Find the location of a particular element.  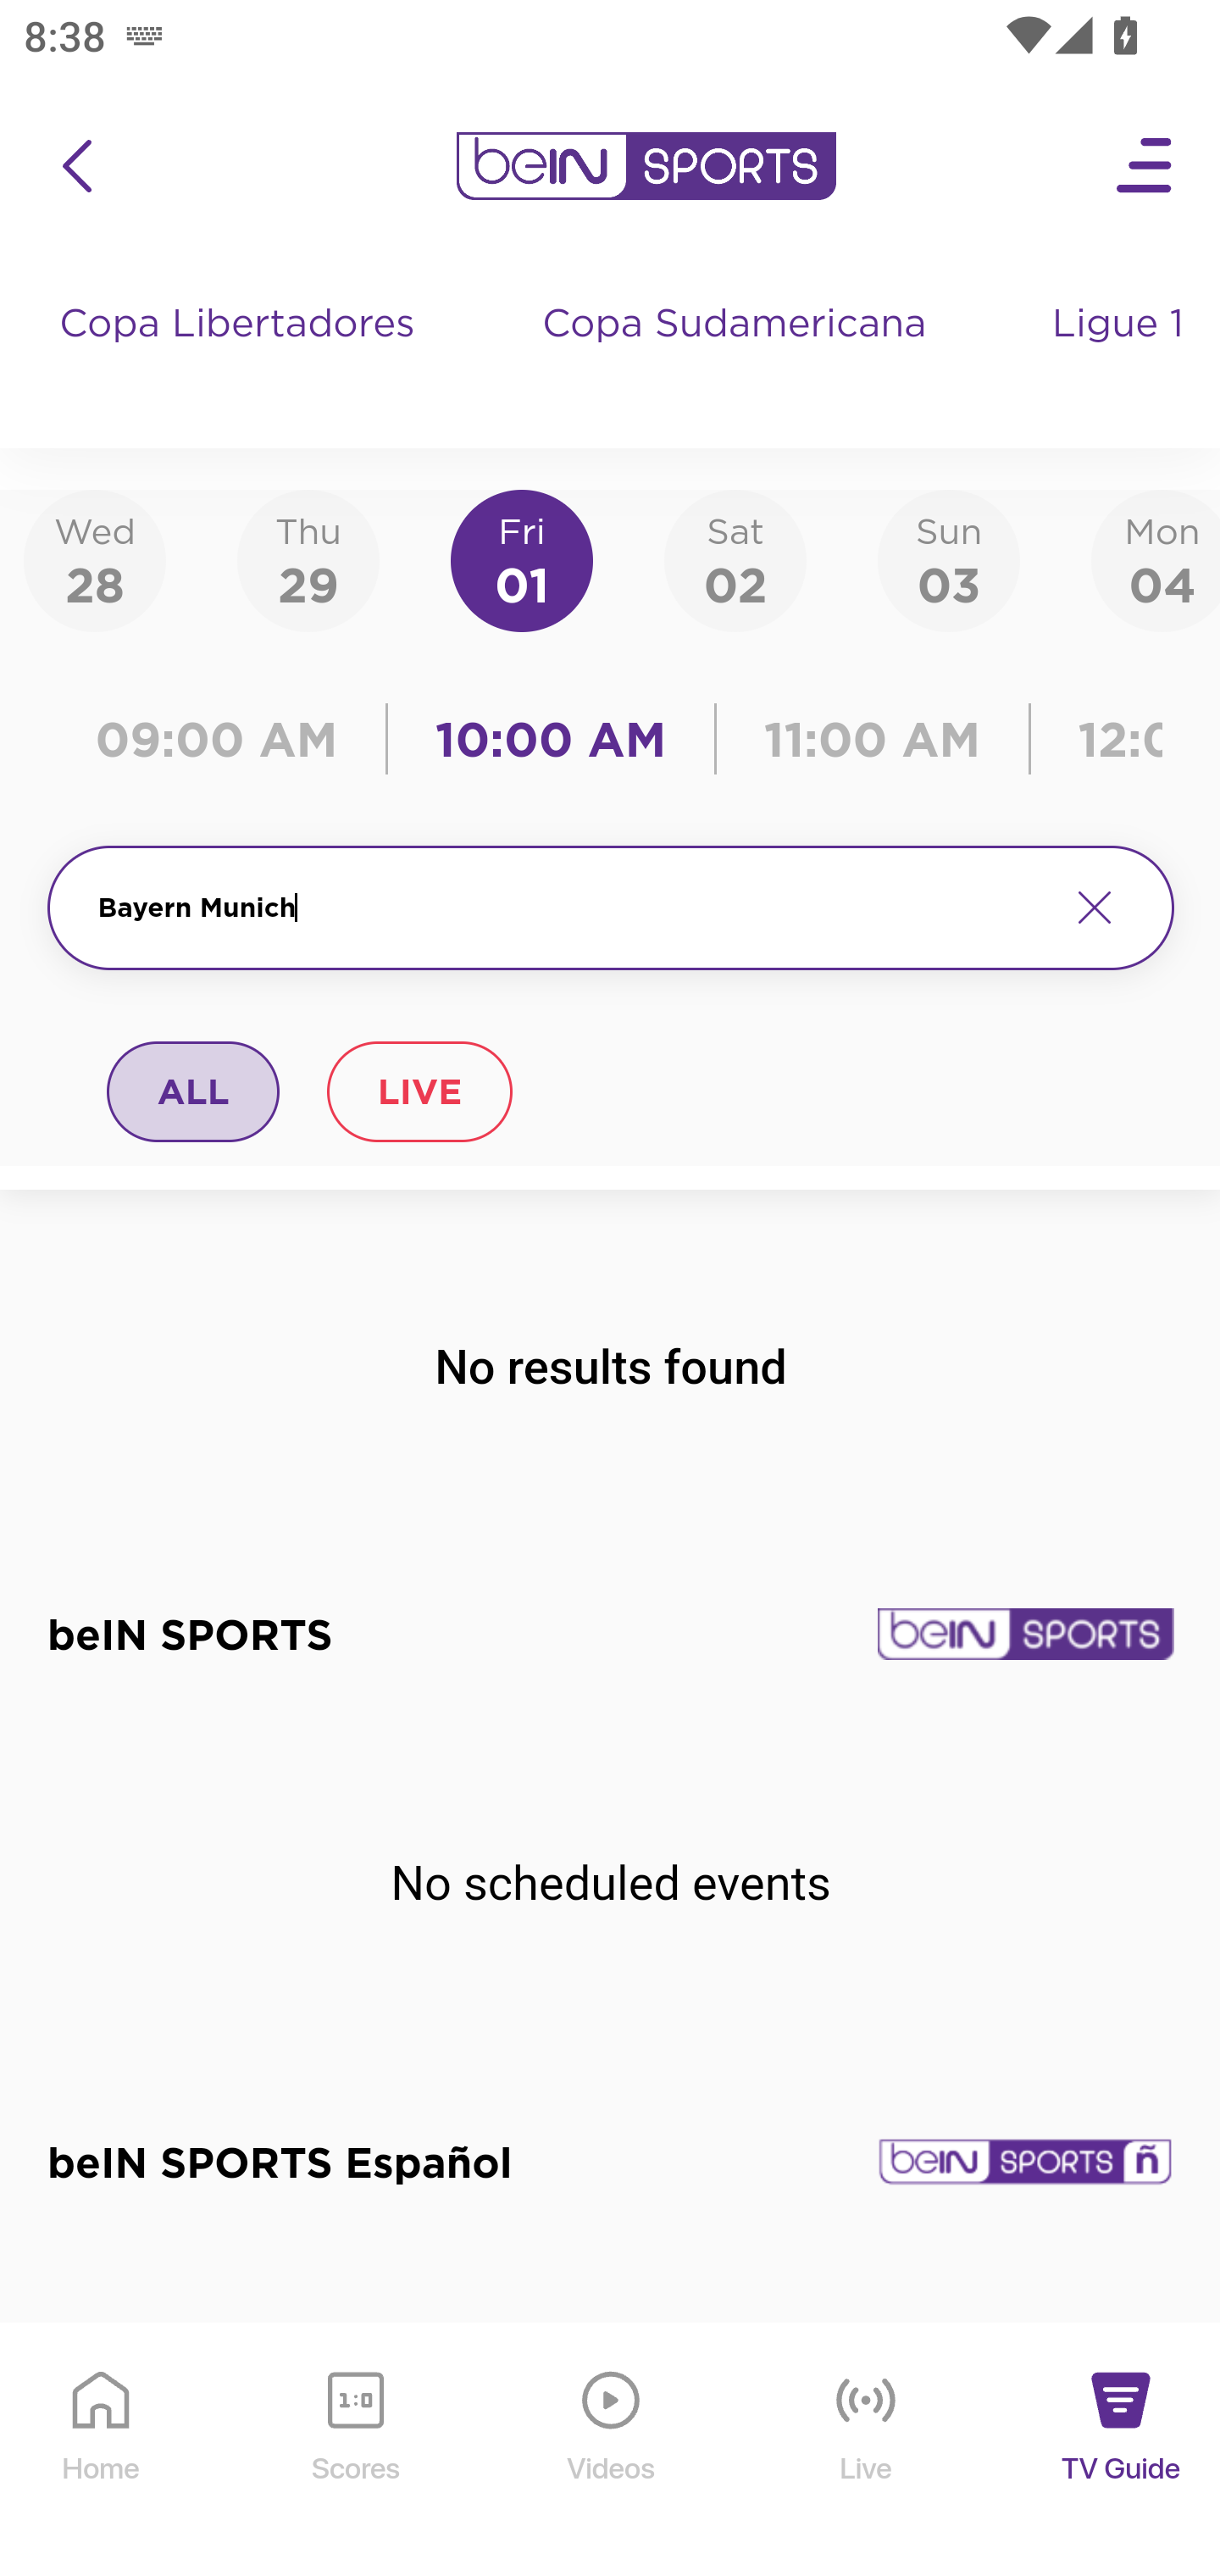

en-us?platform=mobile_android bein logo is located at coordinates (646, 166).